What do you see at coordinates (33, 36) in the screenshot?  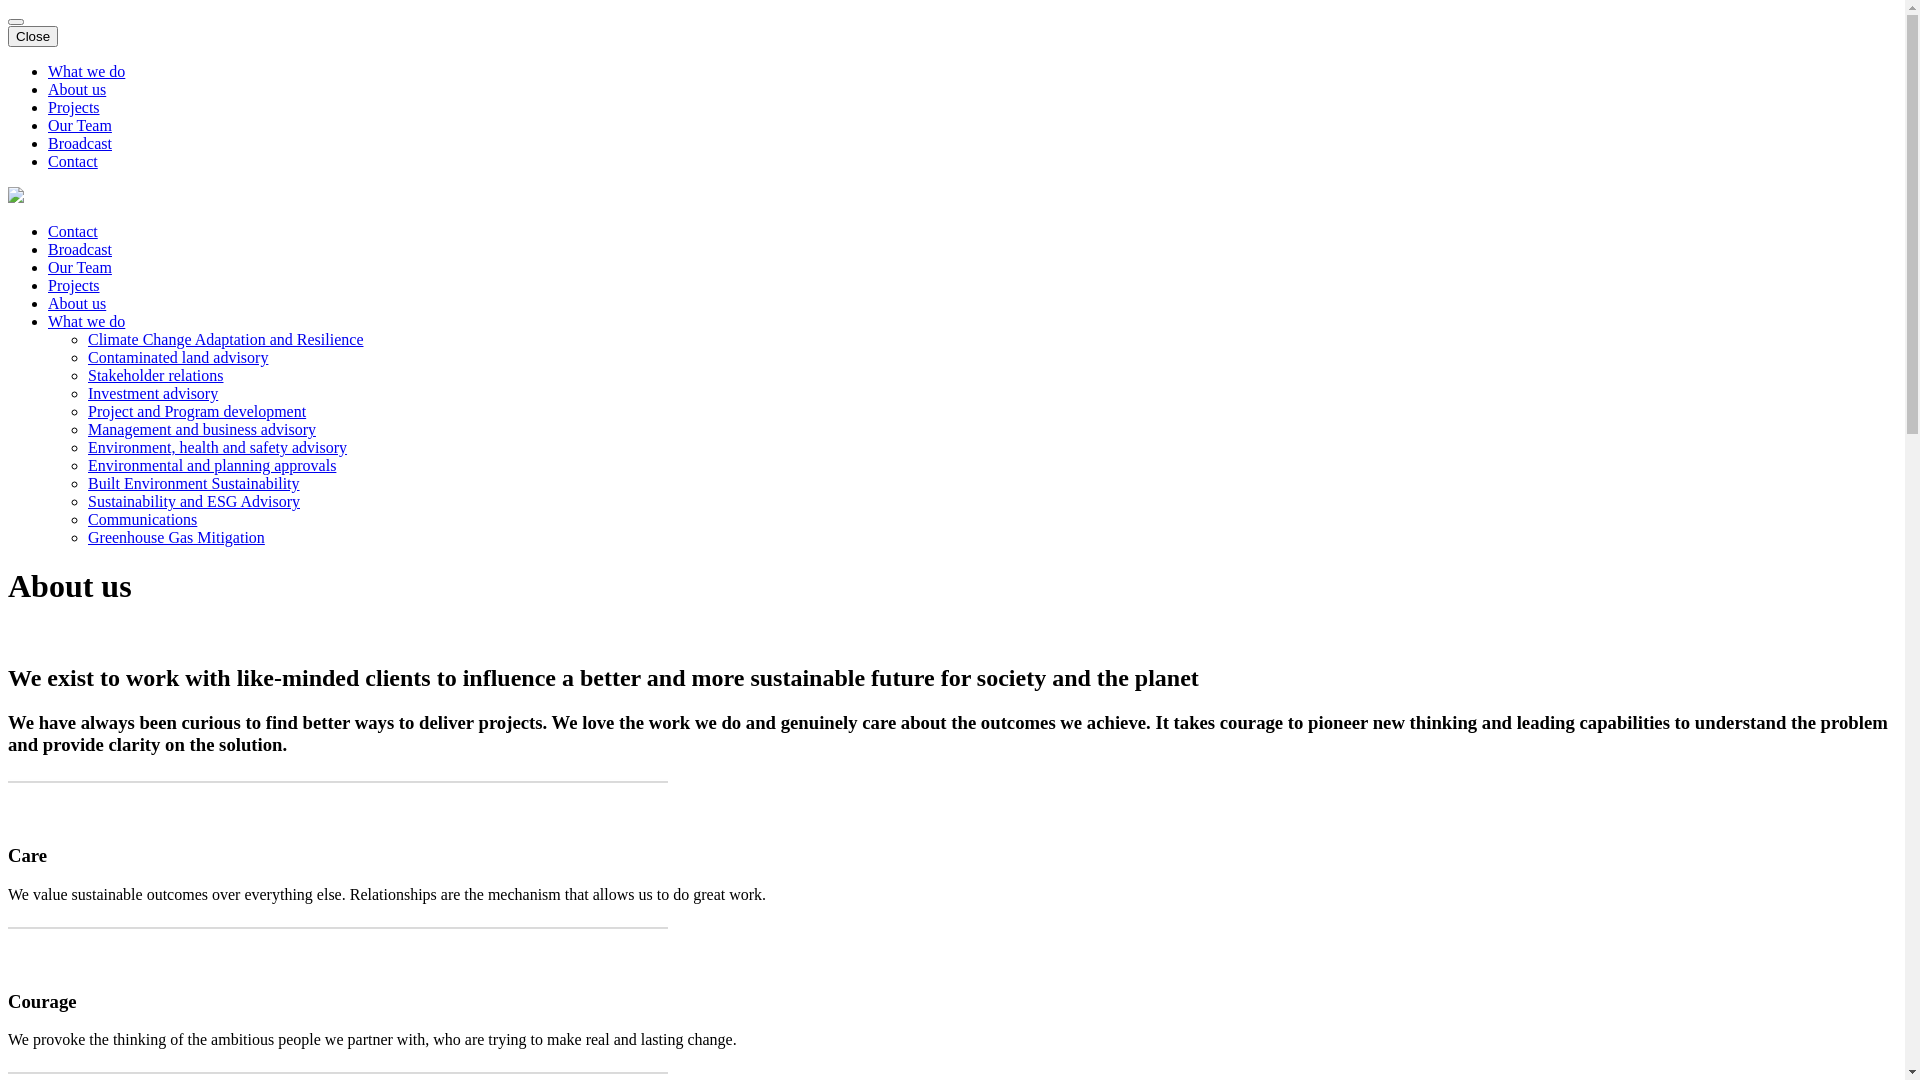 I see `Close` at bounding box center [33, 36].